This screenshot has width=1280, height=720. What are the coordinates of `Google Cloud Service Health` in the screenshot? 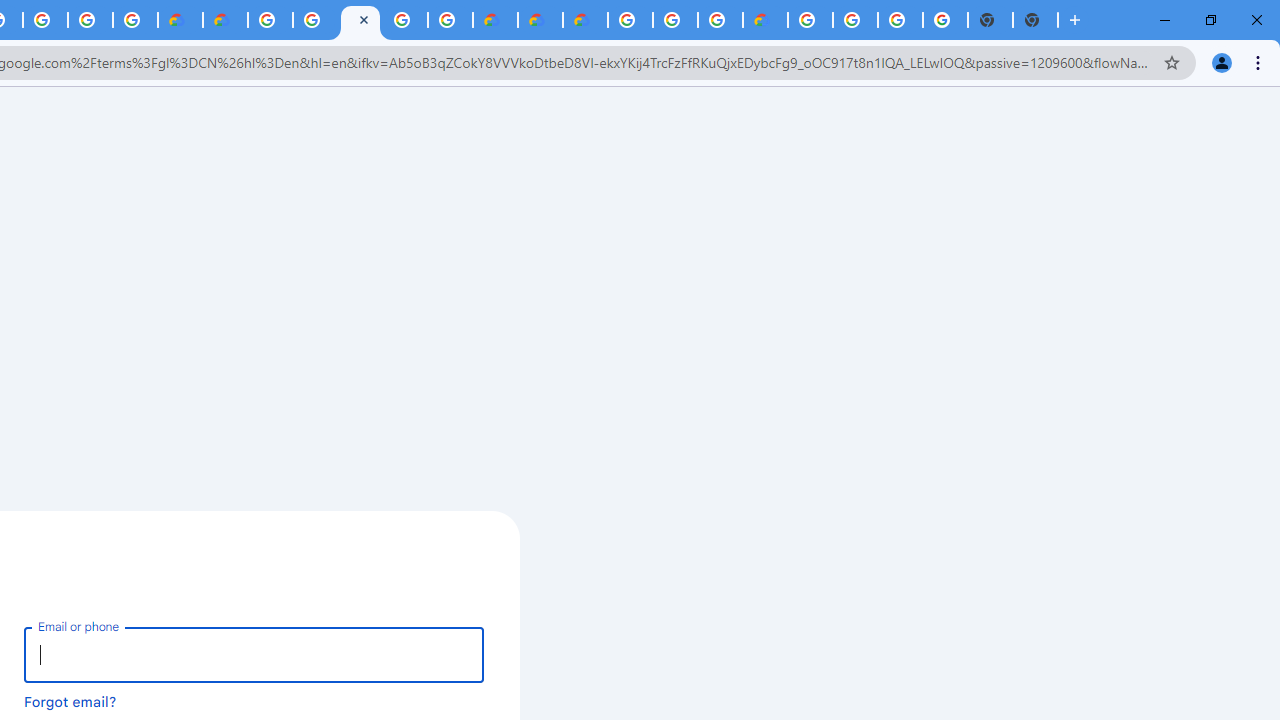 It's located at (765, 20).